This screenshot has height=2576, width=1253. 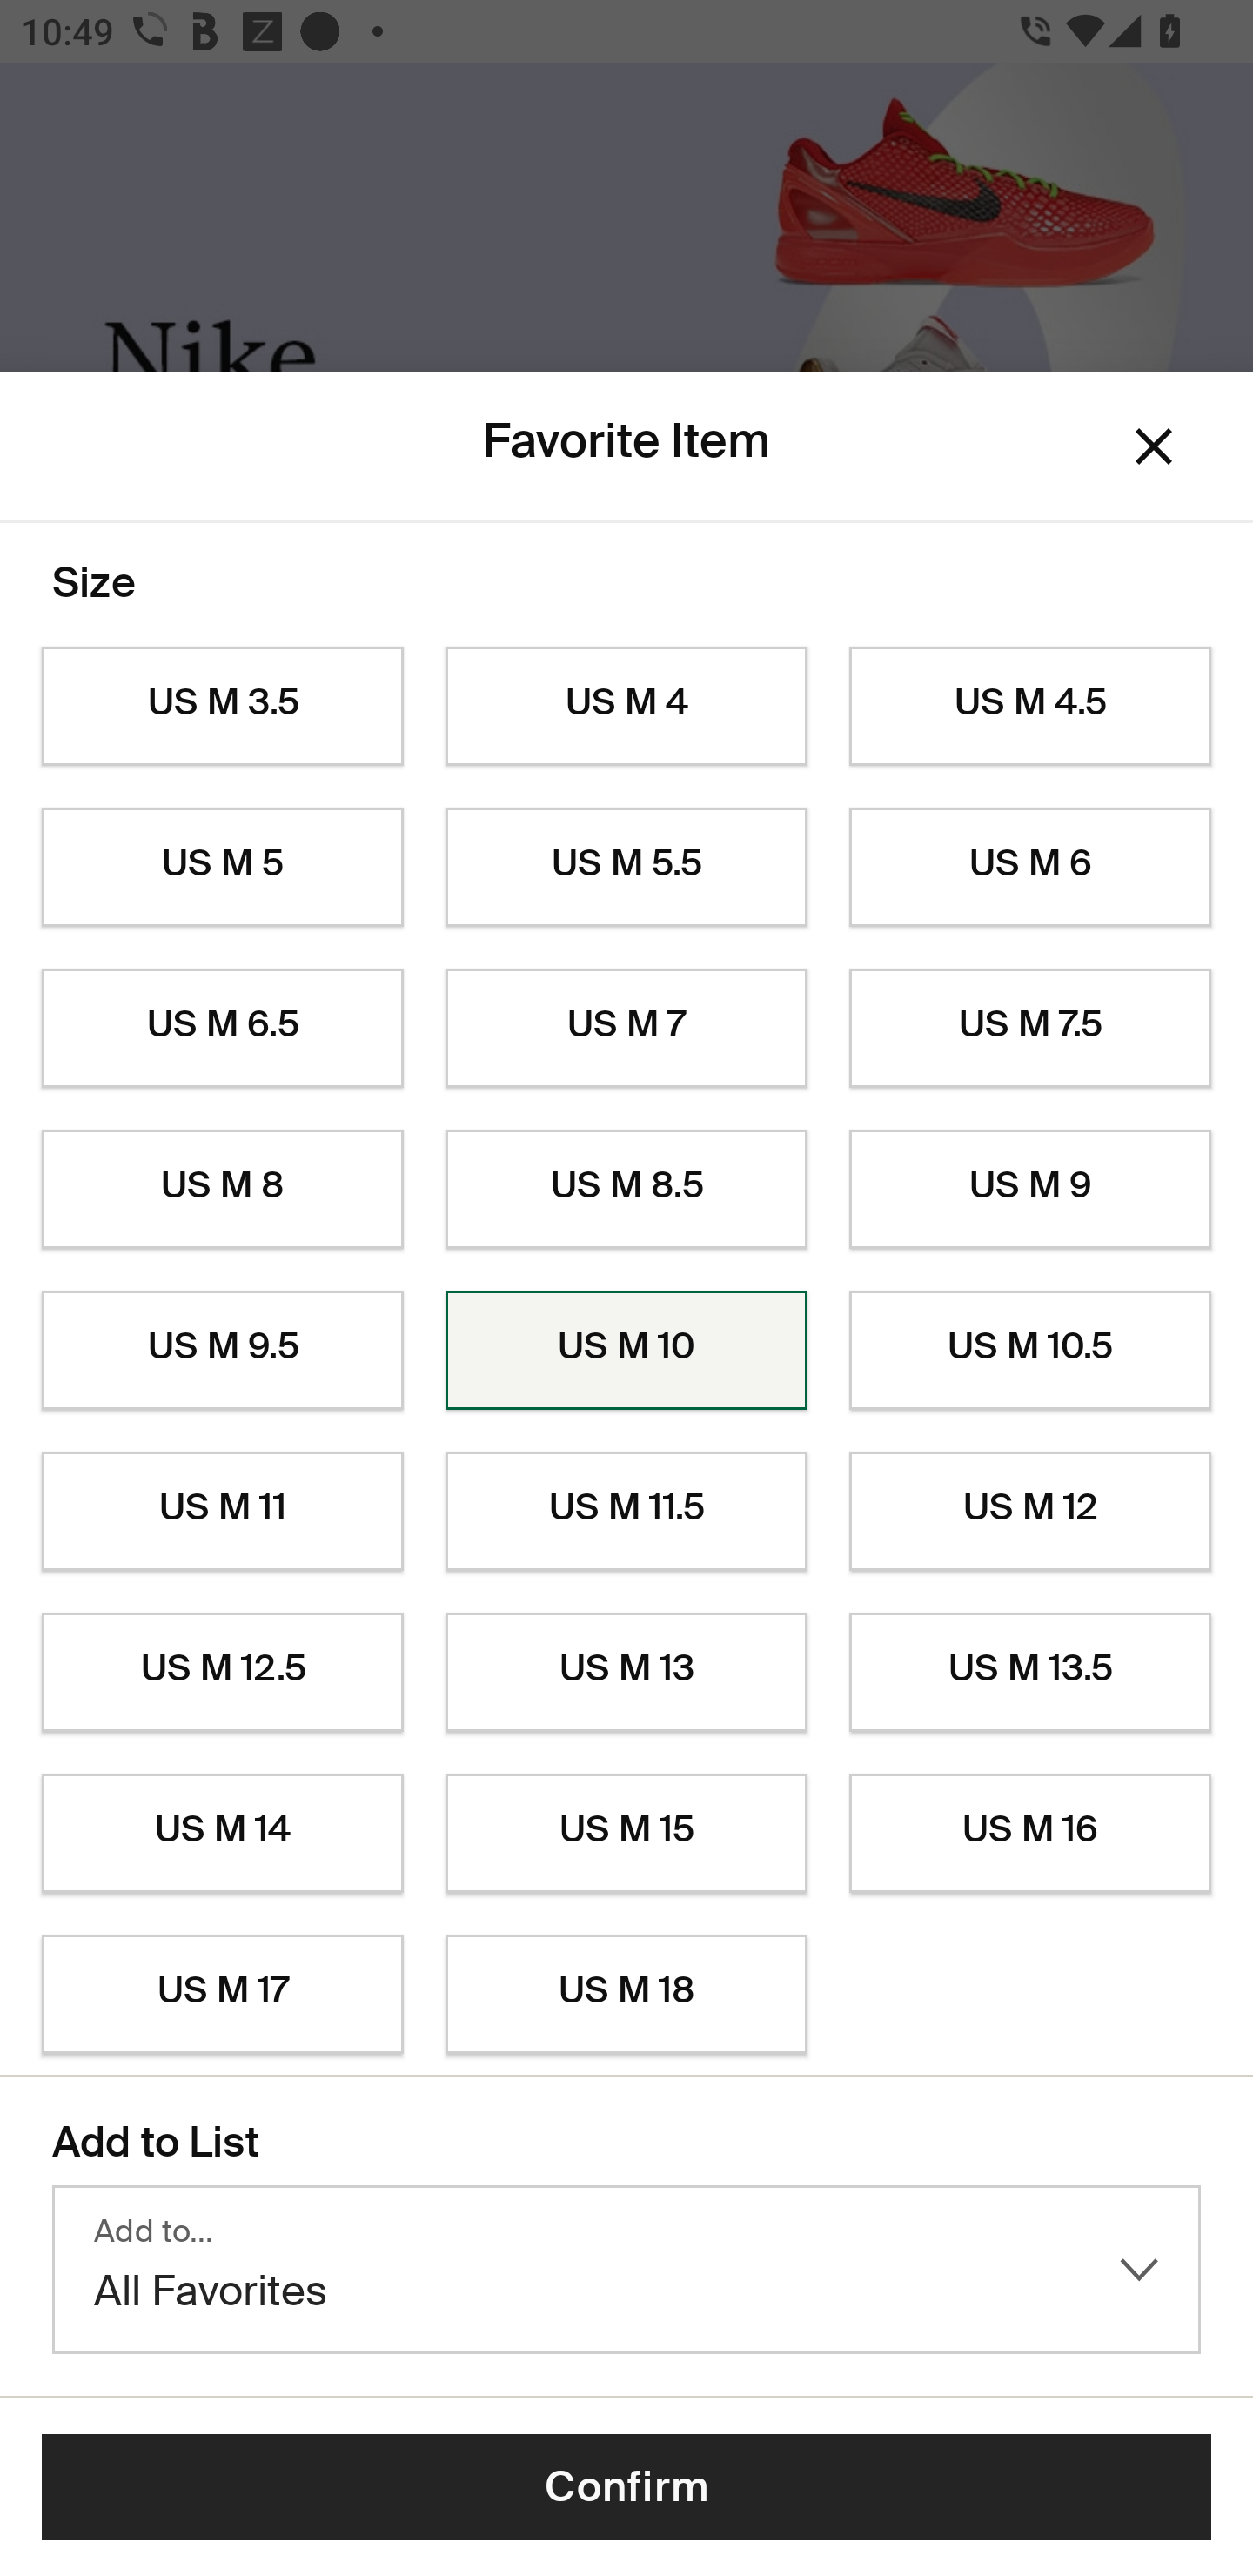 What do you see at coordinates (222, 1351) in the screenshot?
I see `US M 9.5` at bounding box center [222, 1351].